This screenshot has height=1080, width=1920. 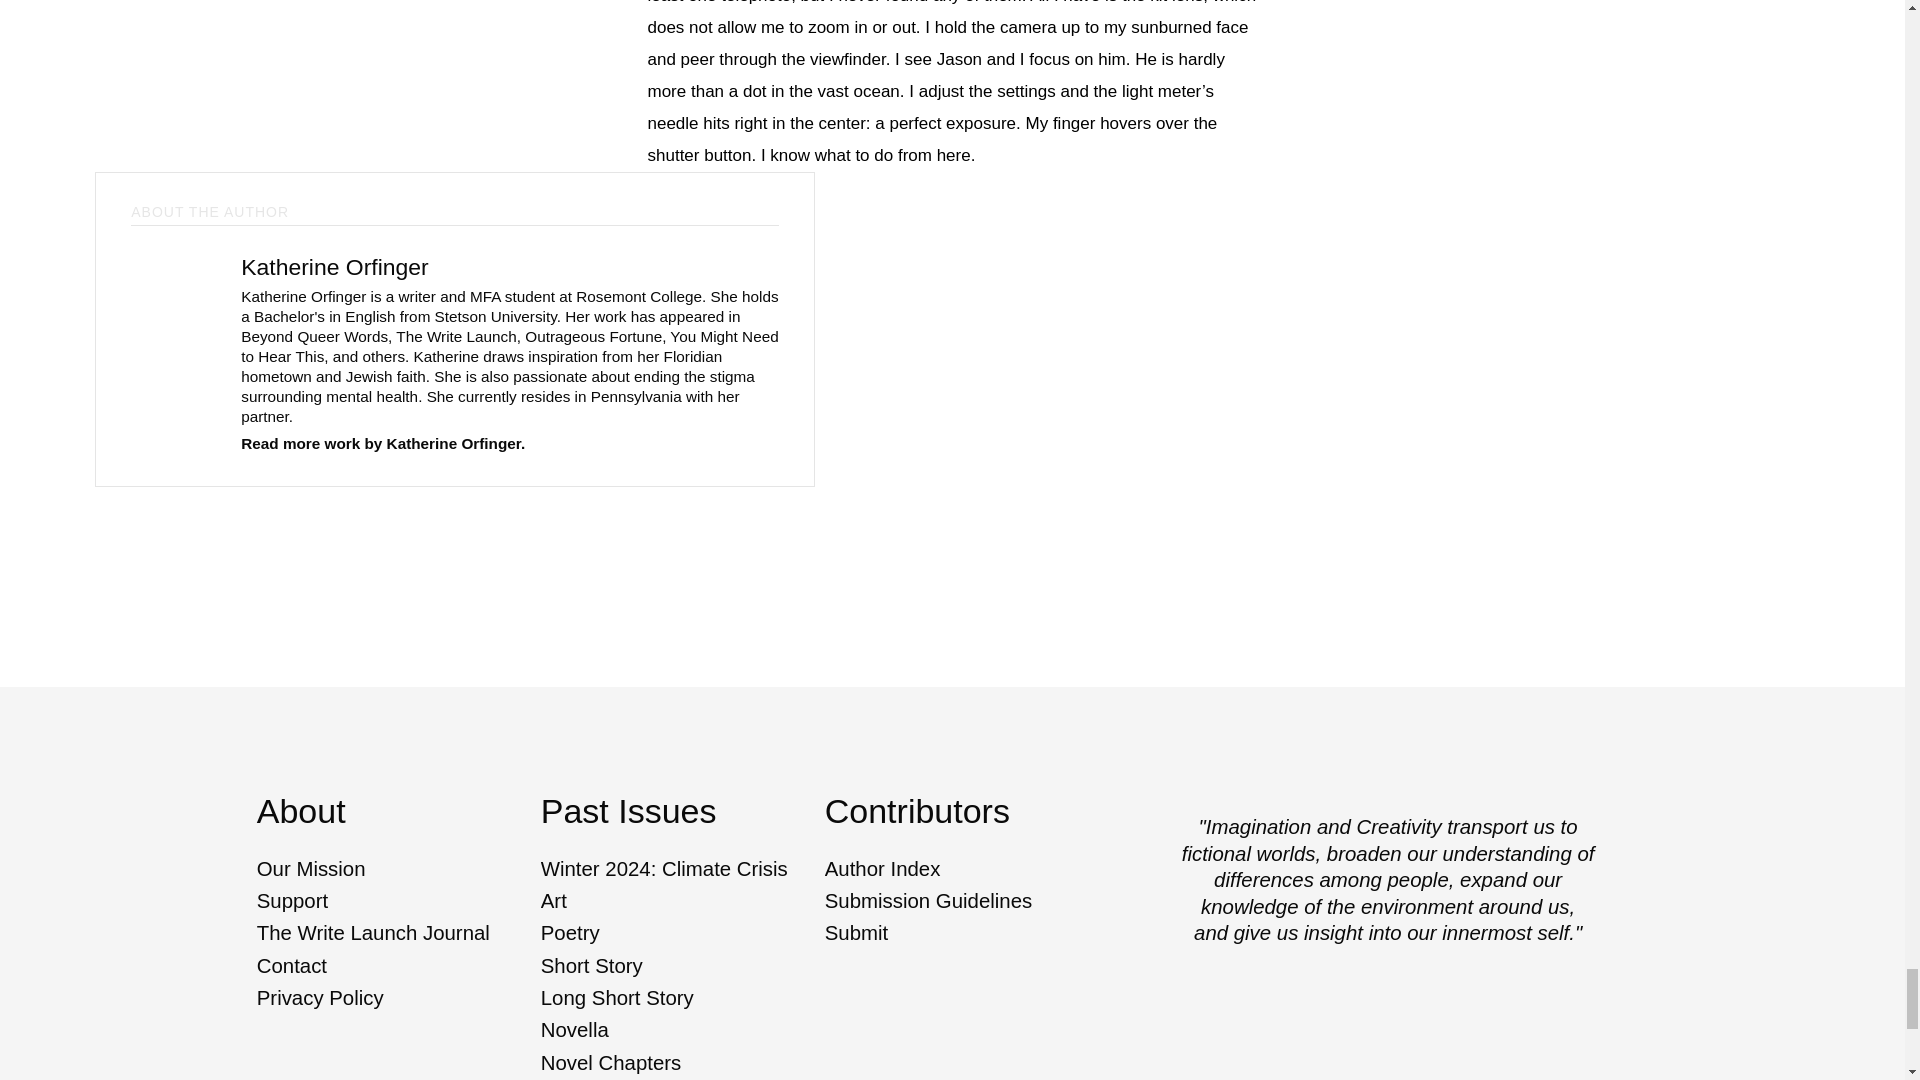 What do you see at coordinates (395, 934) in the screenshot?
I see `The Write Launch Journal` at bounding box center [395, 934].